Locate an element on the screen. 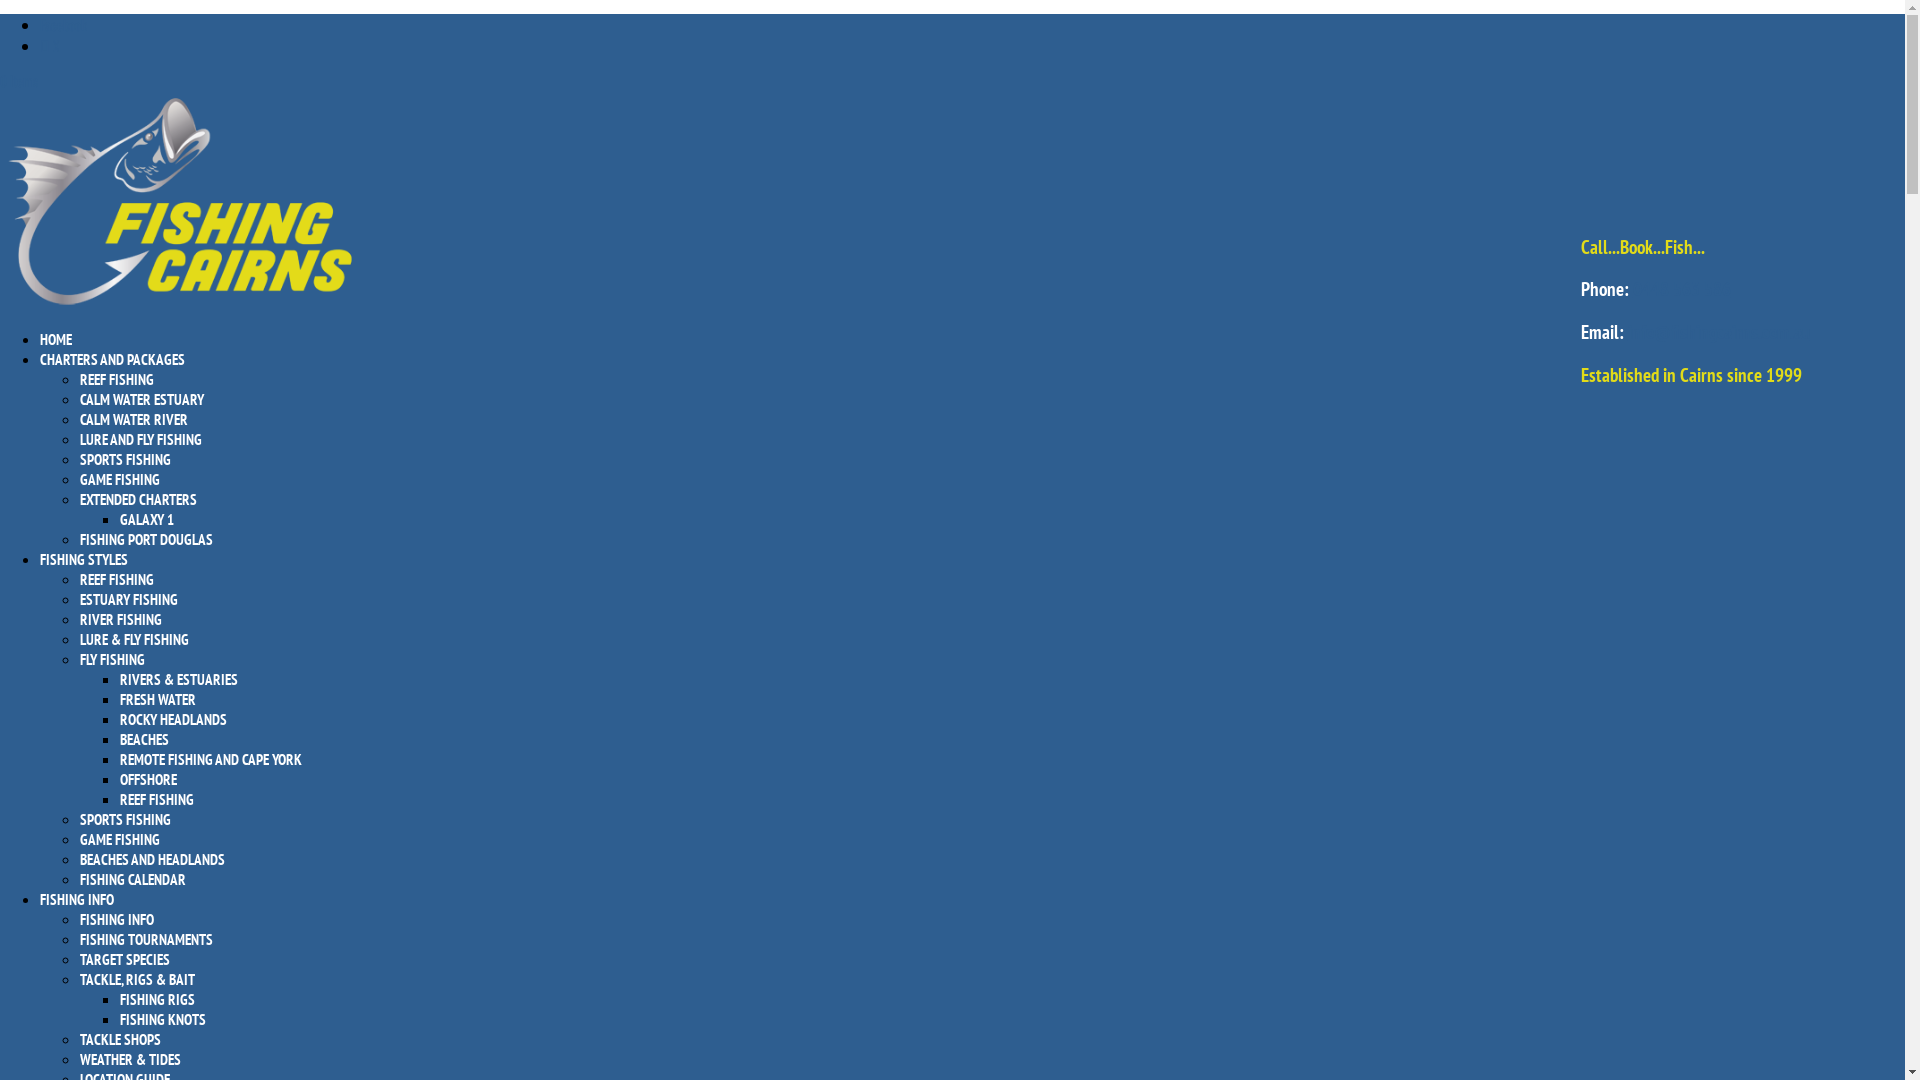  ESTUARY FISHING is located at coordinates (129, 600).